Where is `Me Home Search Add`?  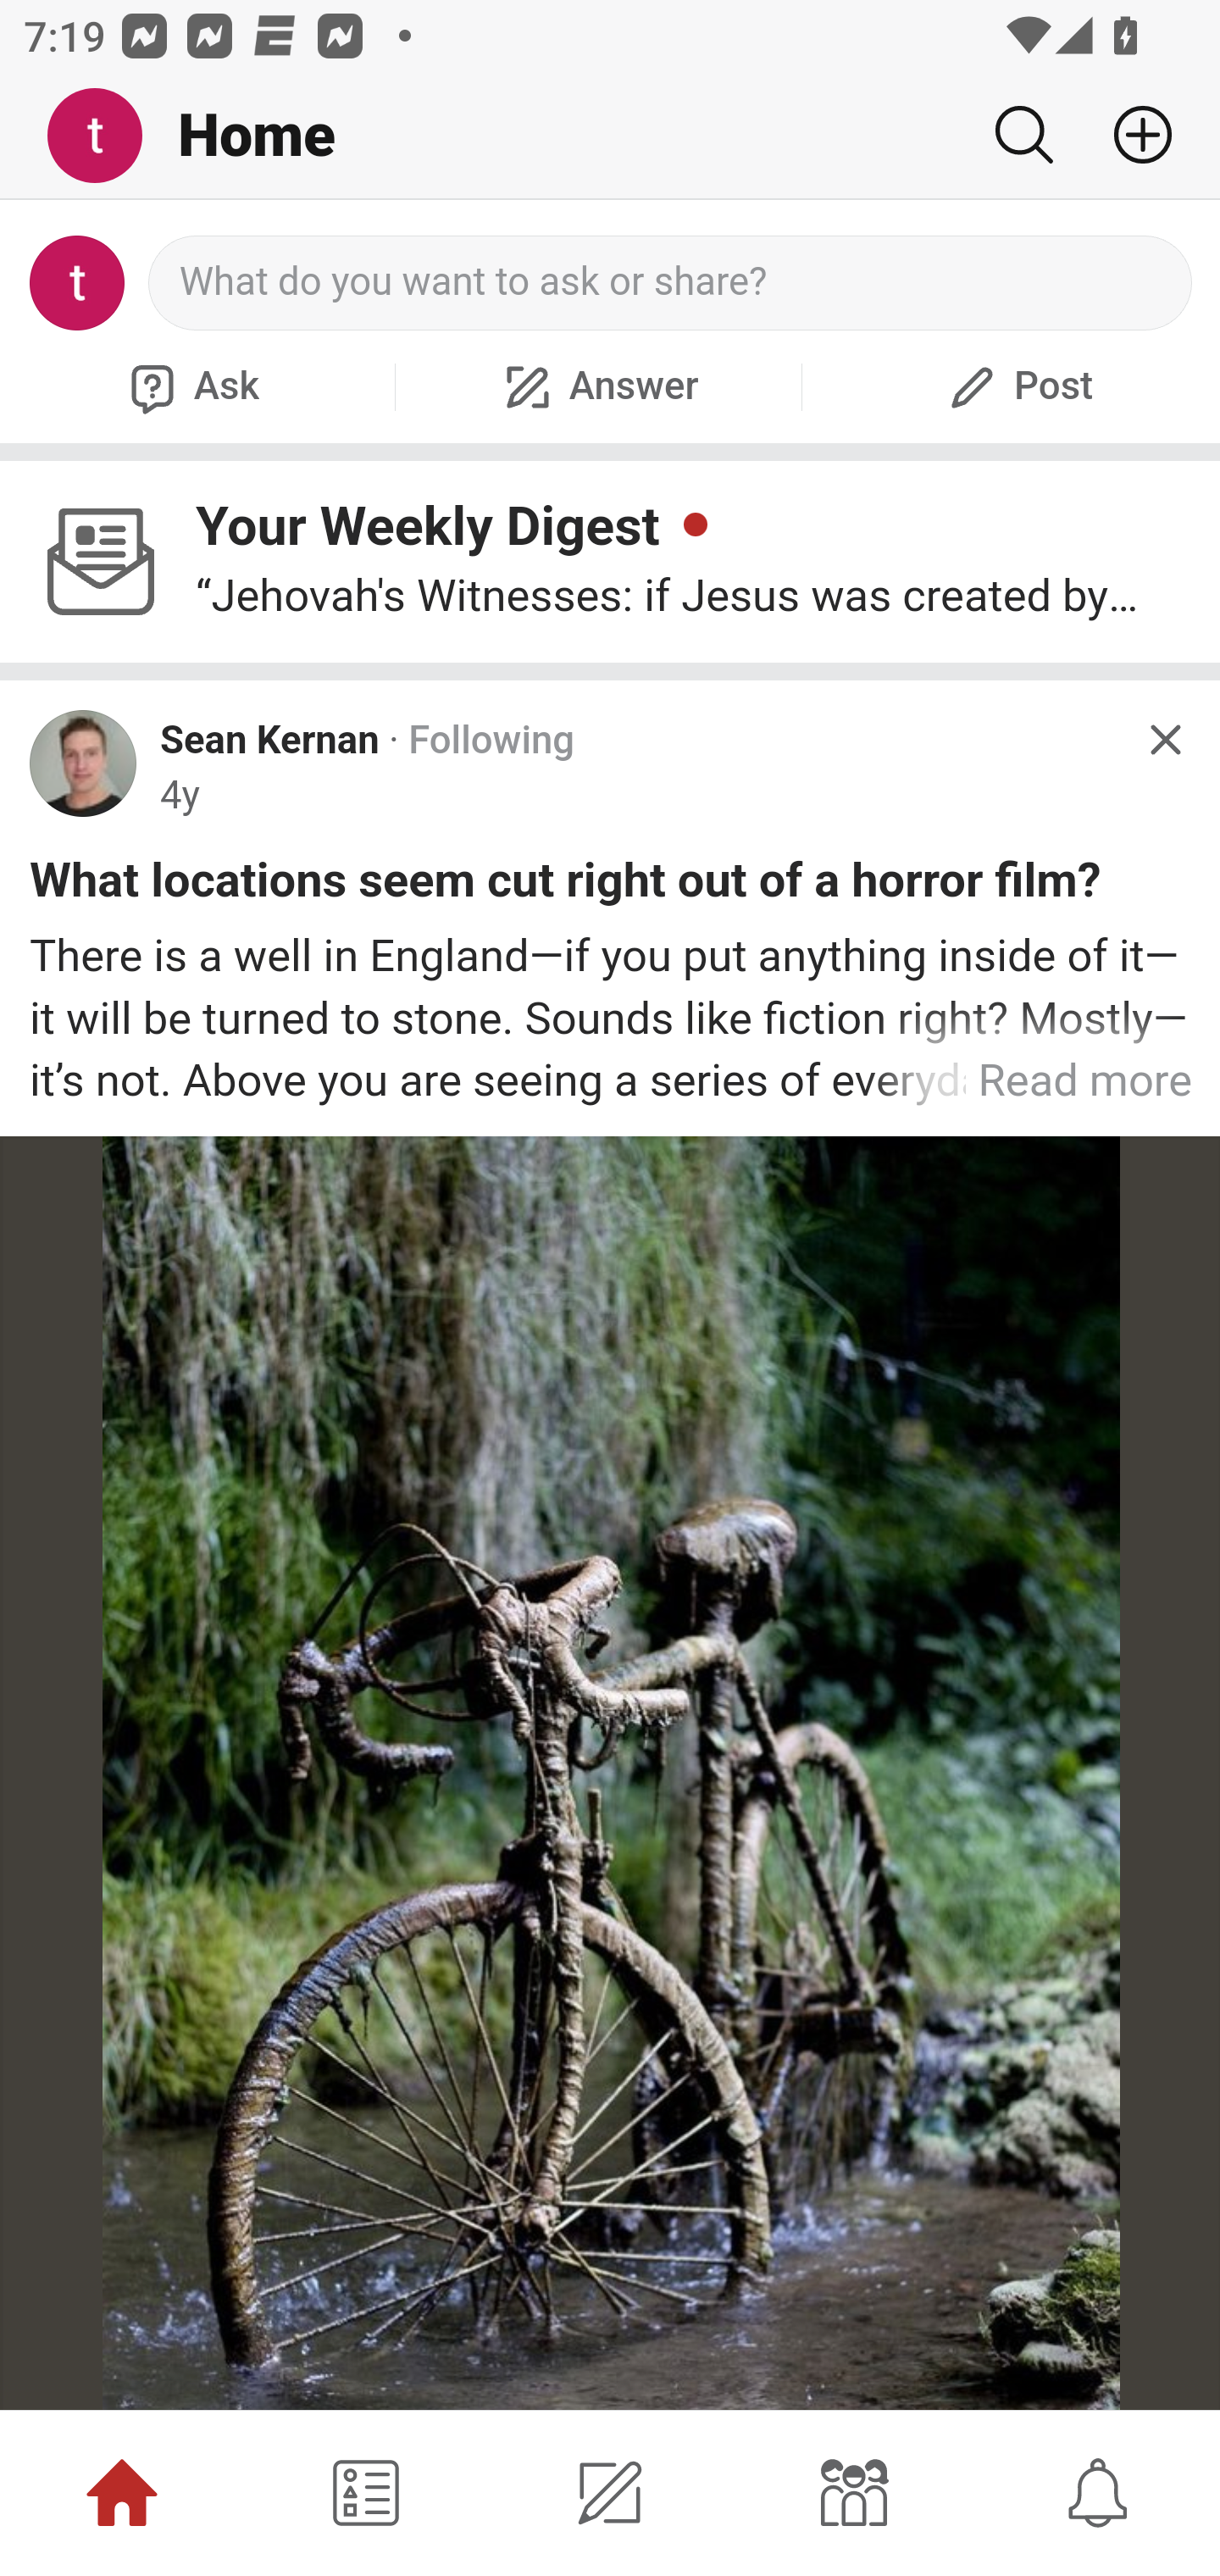 Me Home Search Add is located at coordinates (610, 136).